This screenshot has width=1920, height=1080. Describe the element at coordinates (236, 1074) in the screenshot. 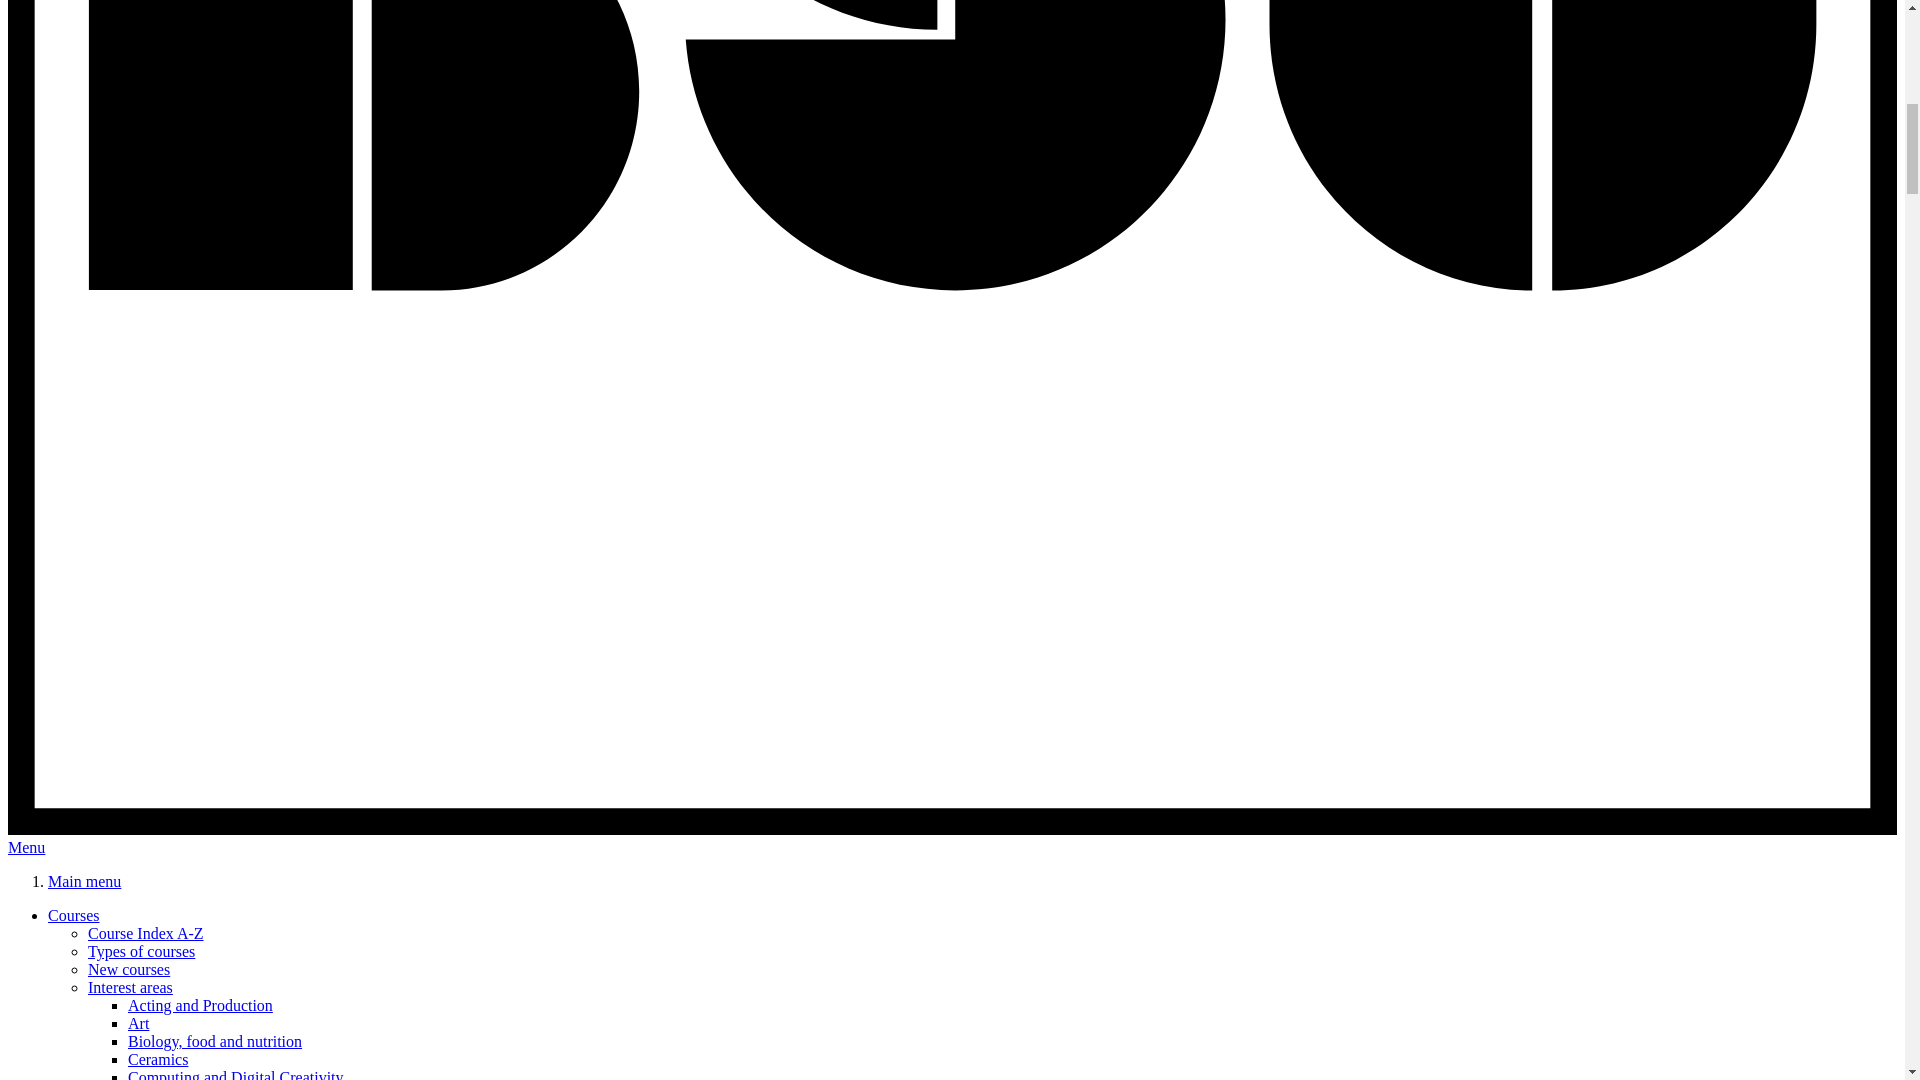

I see `Computing and Digital Creativity` at that location.